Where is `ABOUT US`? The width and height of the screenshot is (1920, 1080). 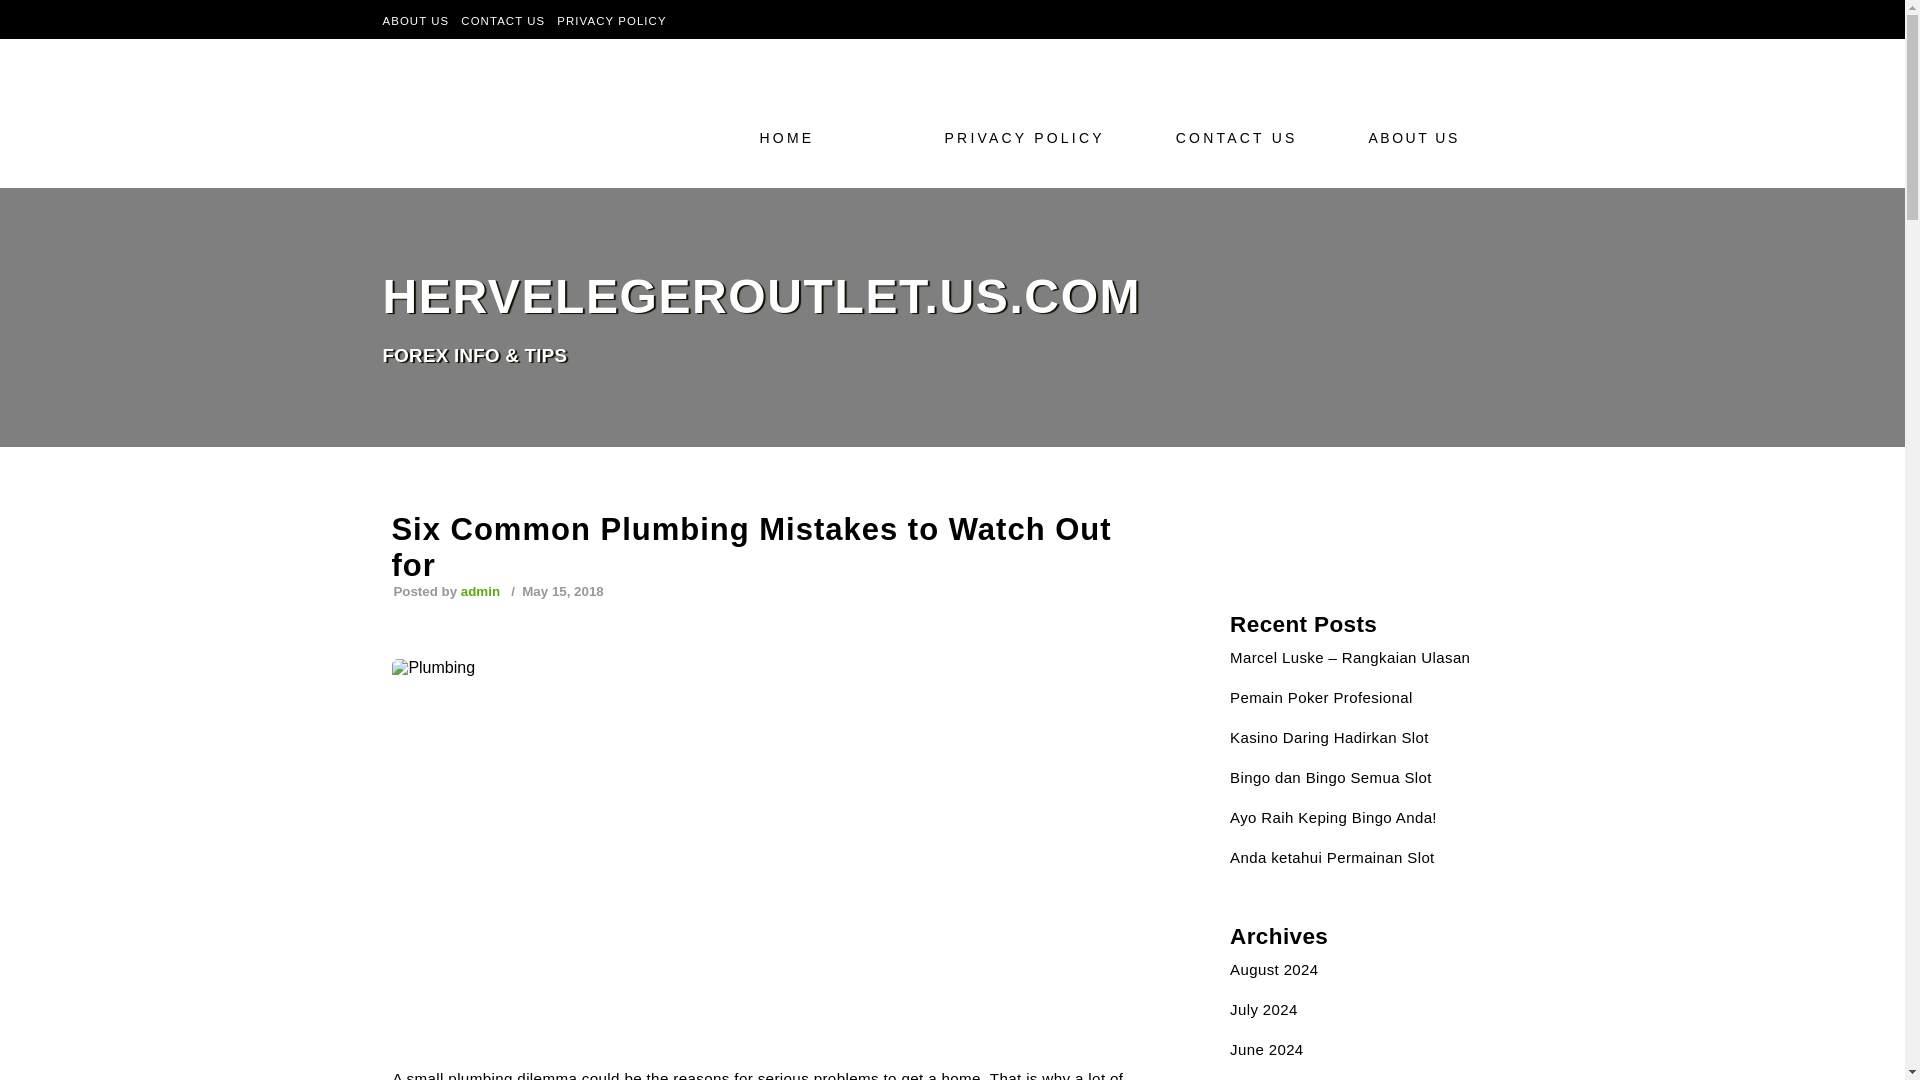
ABOUT US is located at coordinates (416, 20).